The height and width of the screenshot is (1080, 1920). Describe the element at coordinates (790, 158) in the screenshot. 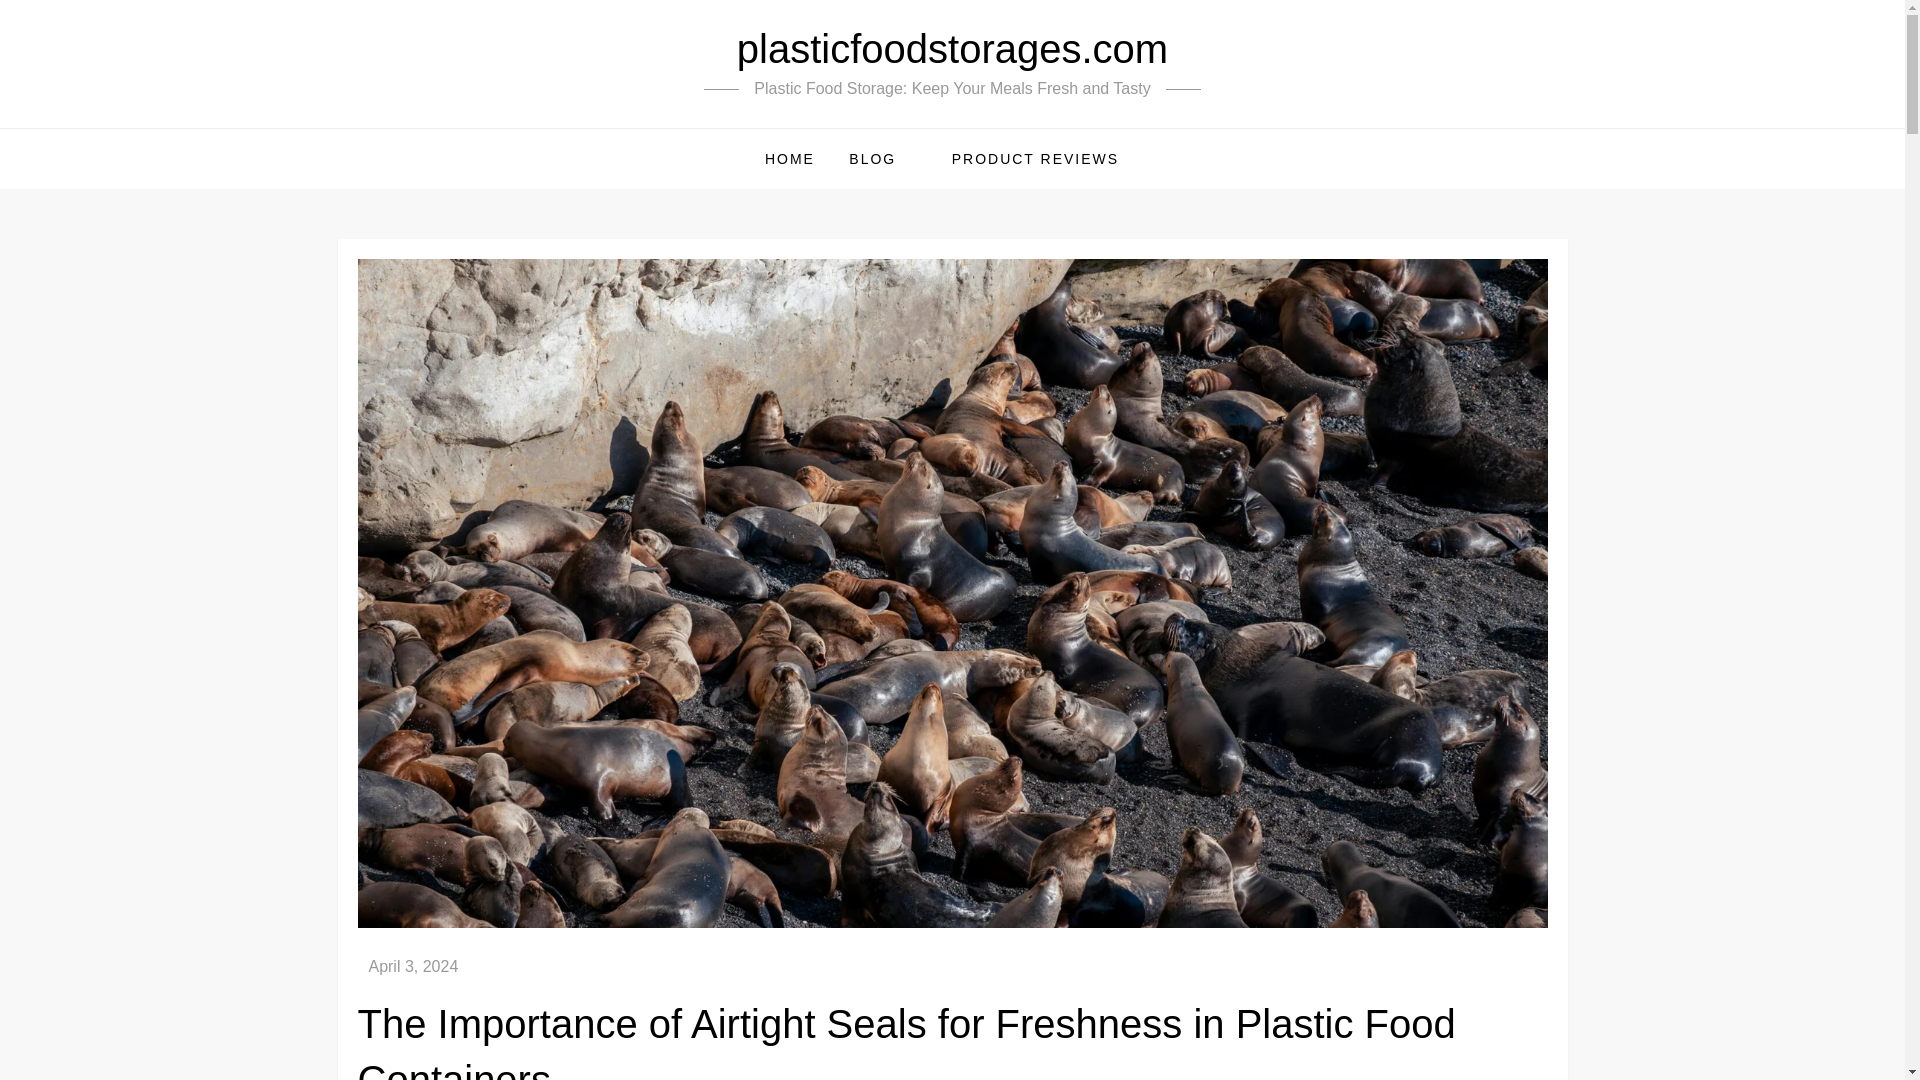

I see `HOME` at that location.